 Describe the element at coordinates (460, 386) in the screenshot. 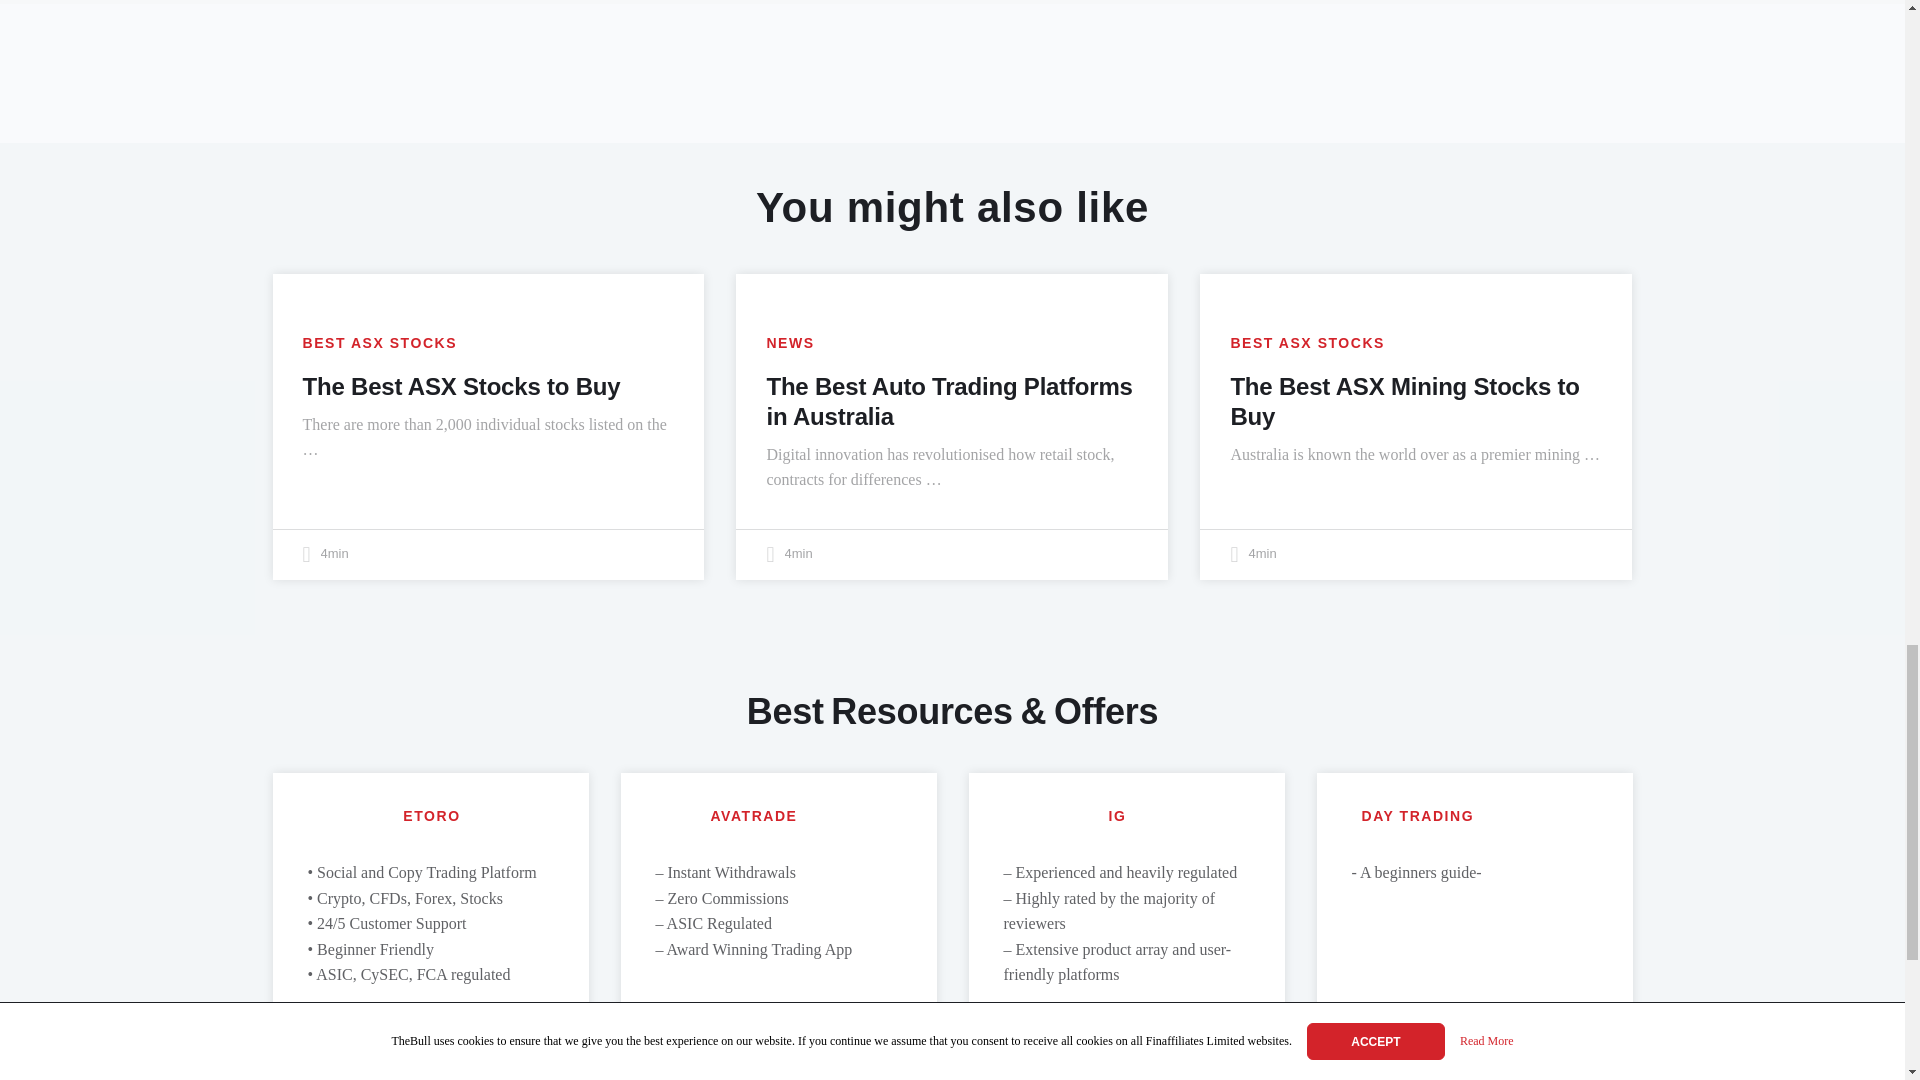

I see `The Best ASX Stocks to Buy` at that location.